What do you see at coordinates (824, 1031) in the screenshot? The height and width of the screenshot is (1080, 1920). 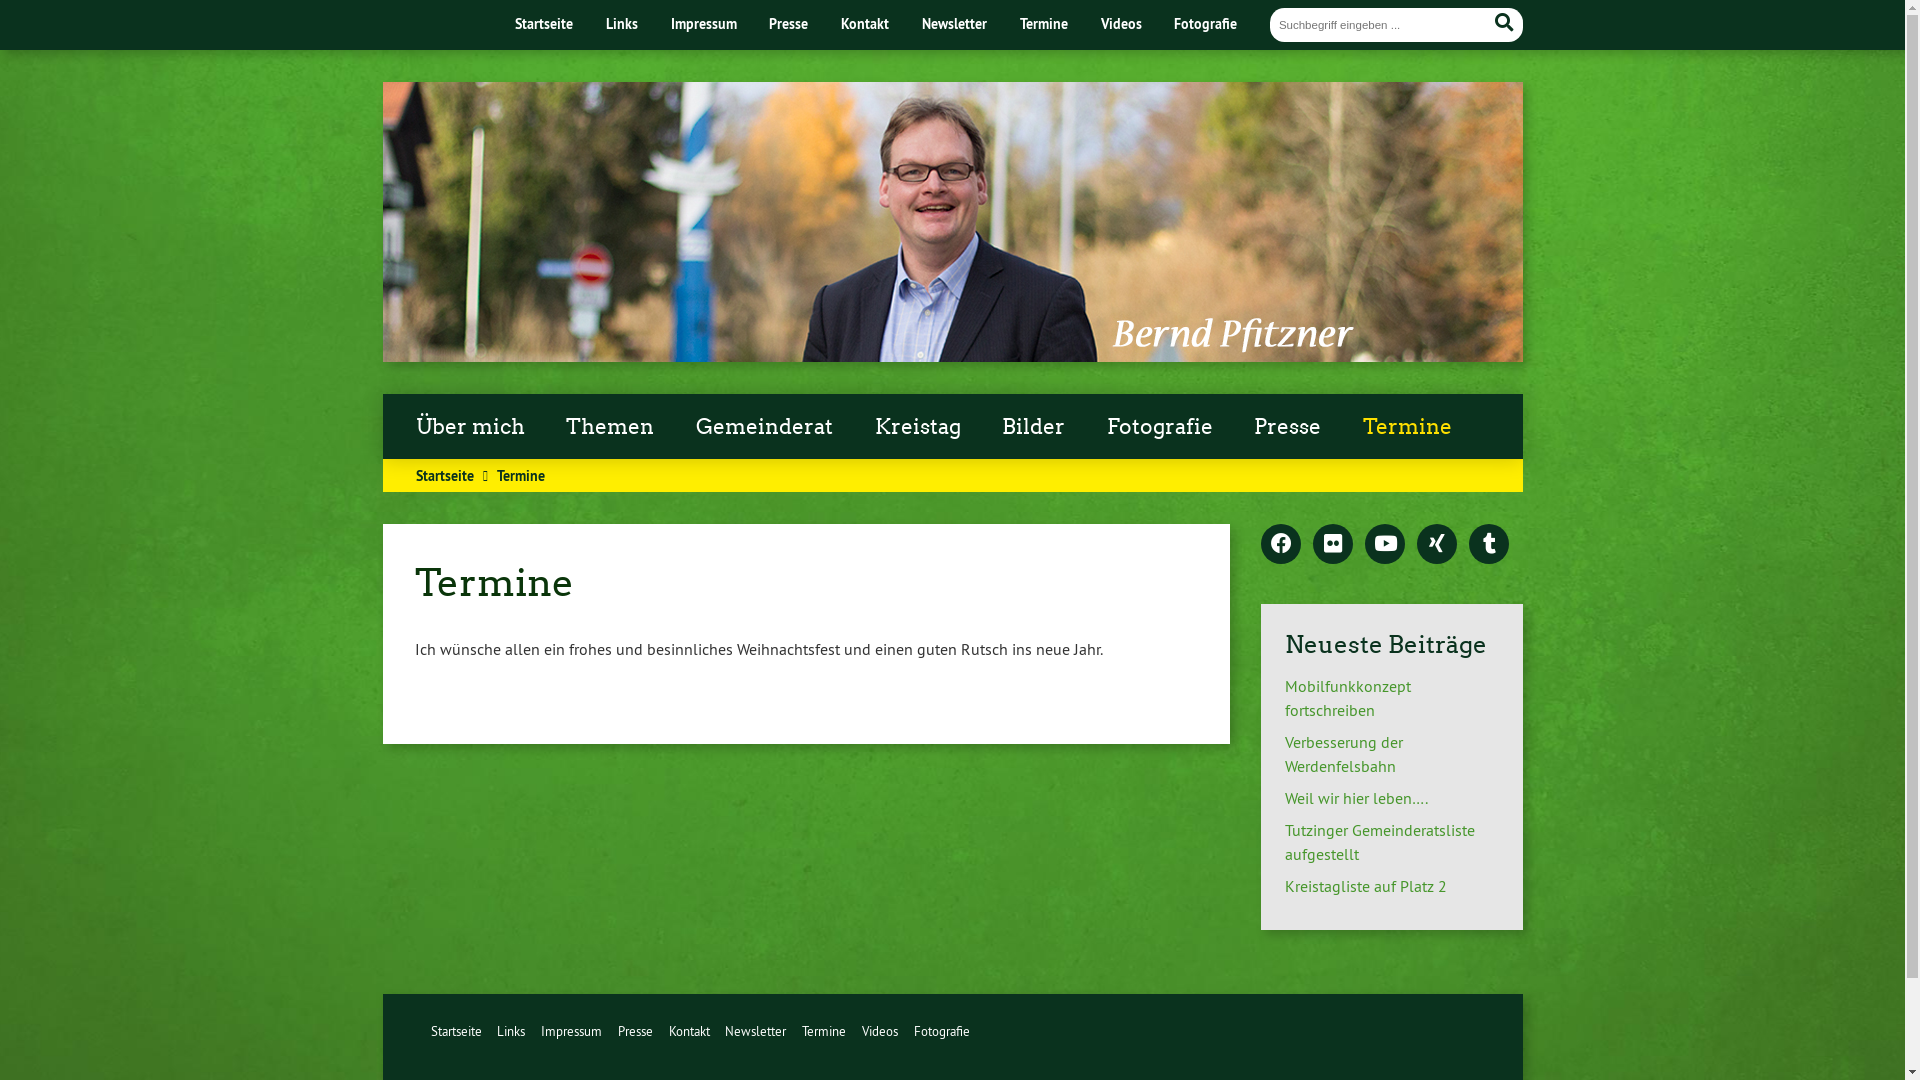 I see `Termine` at bounding box center [824, 1031].